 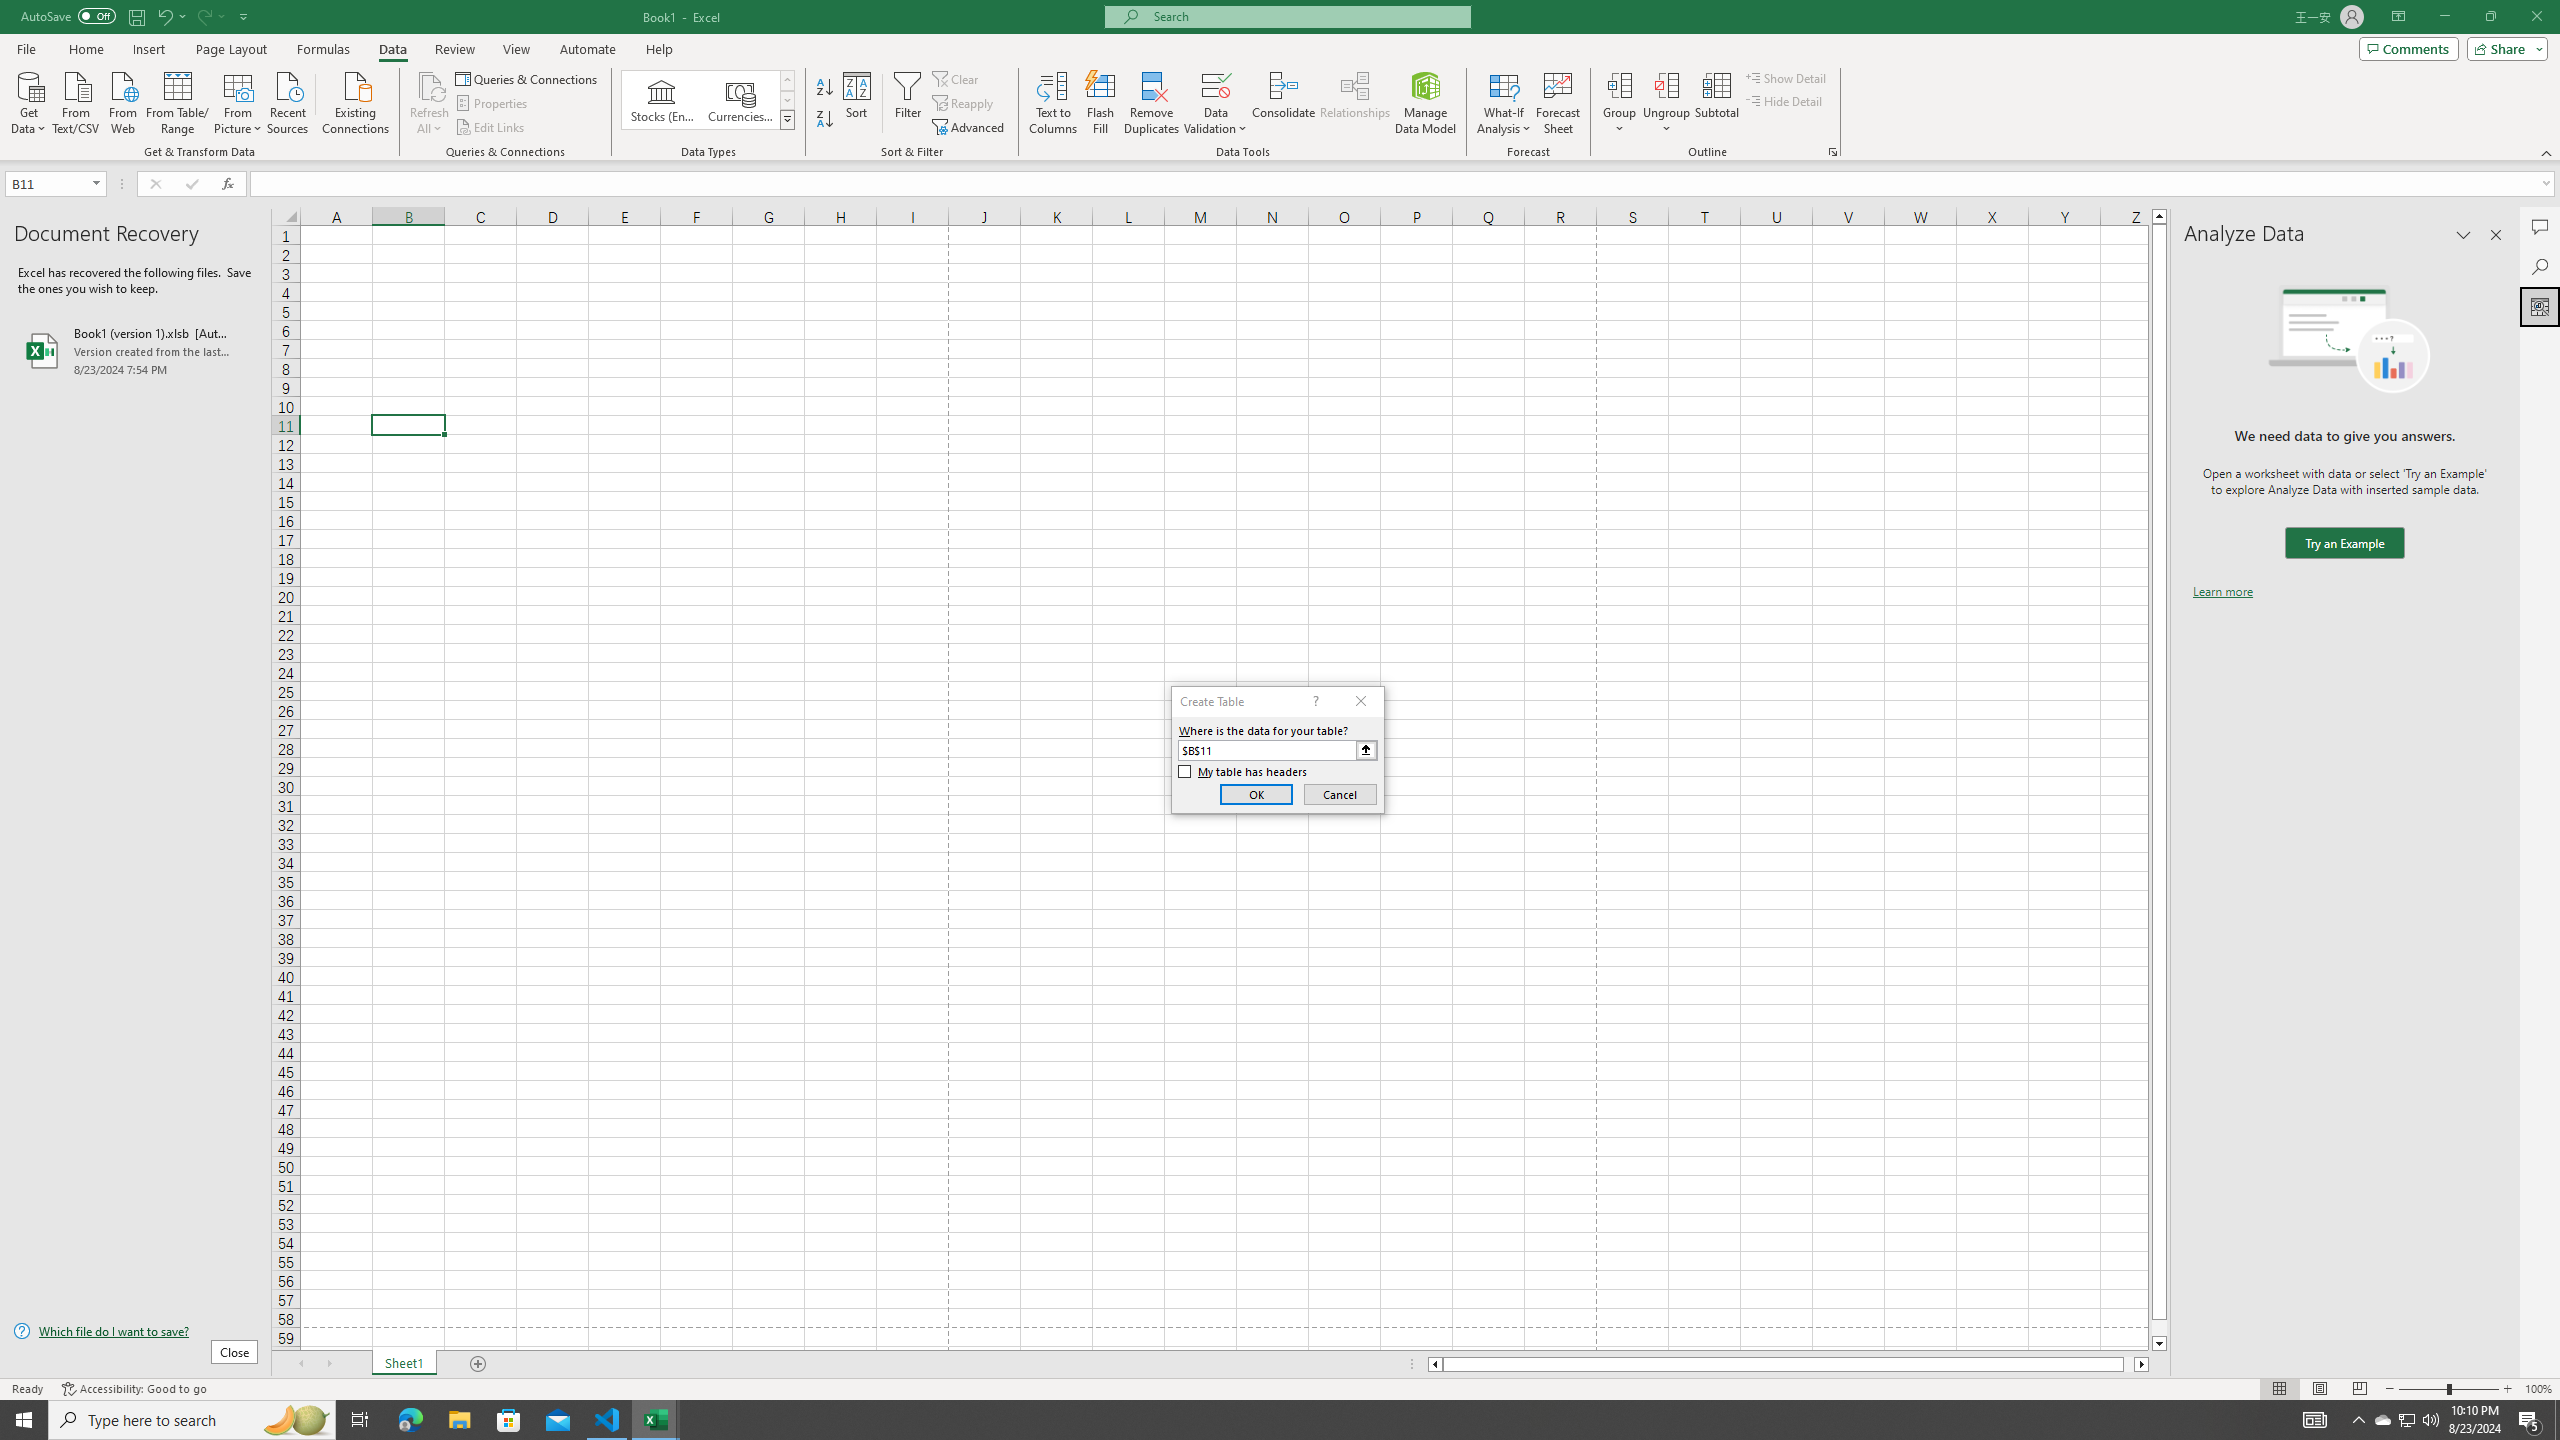 What do you see at coordinates (392, 49) in the screenshot?
I see `Data` at bounding box center [392, 49].